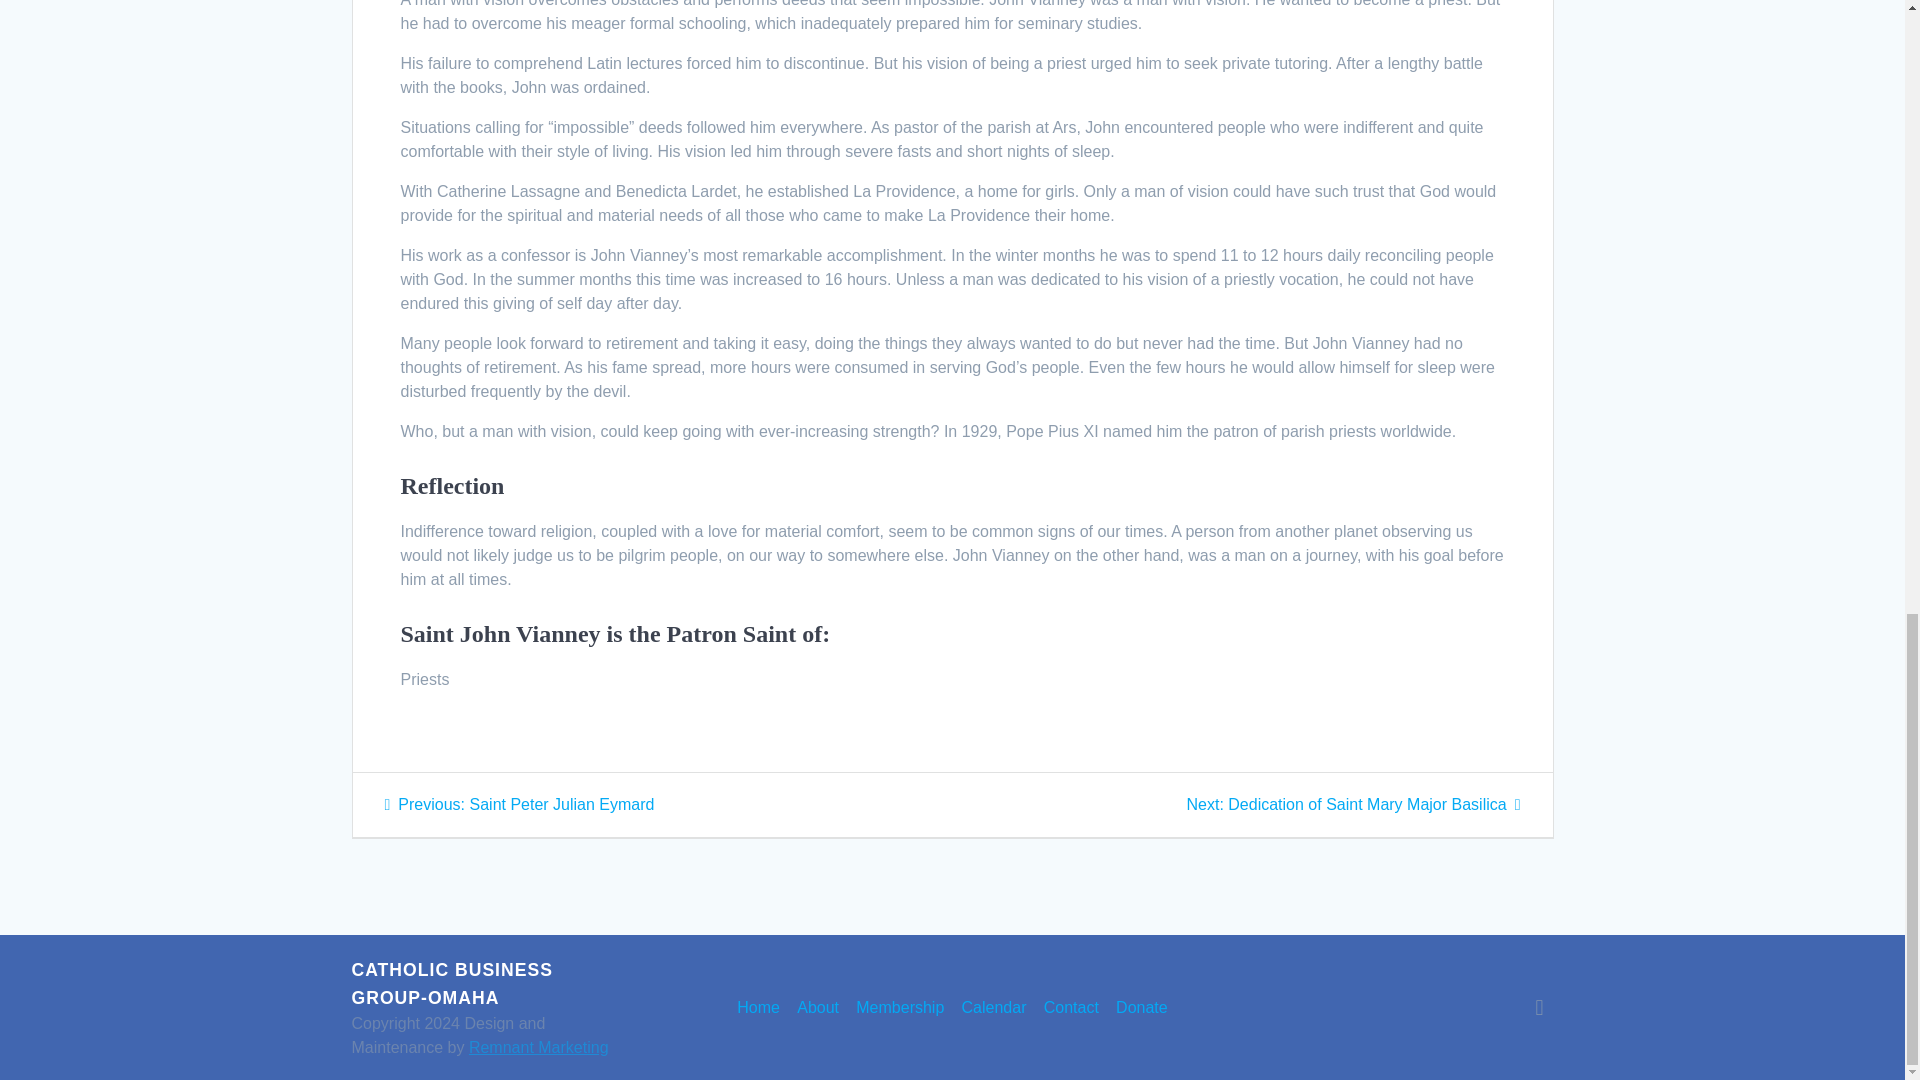 This screenshot has width=1920, height=1080. Describe the element at coordinates (1353, 804) in the screenshot. I see `Home` at that location.